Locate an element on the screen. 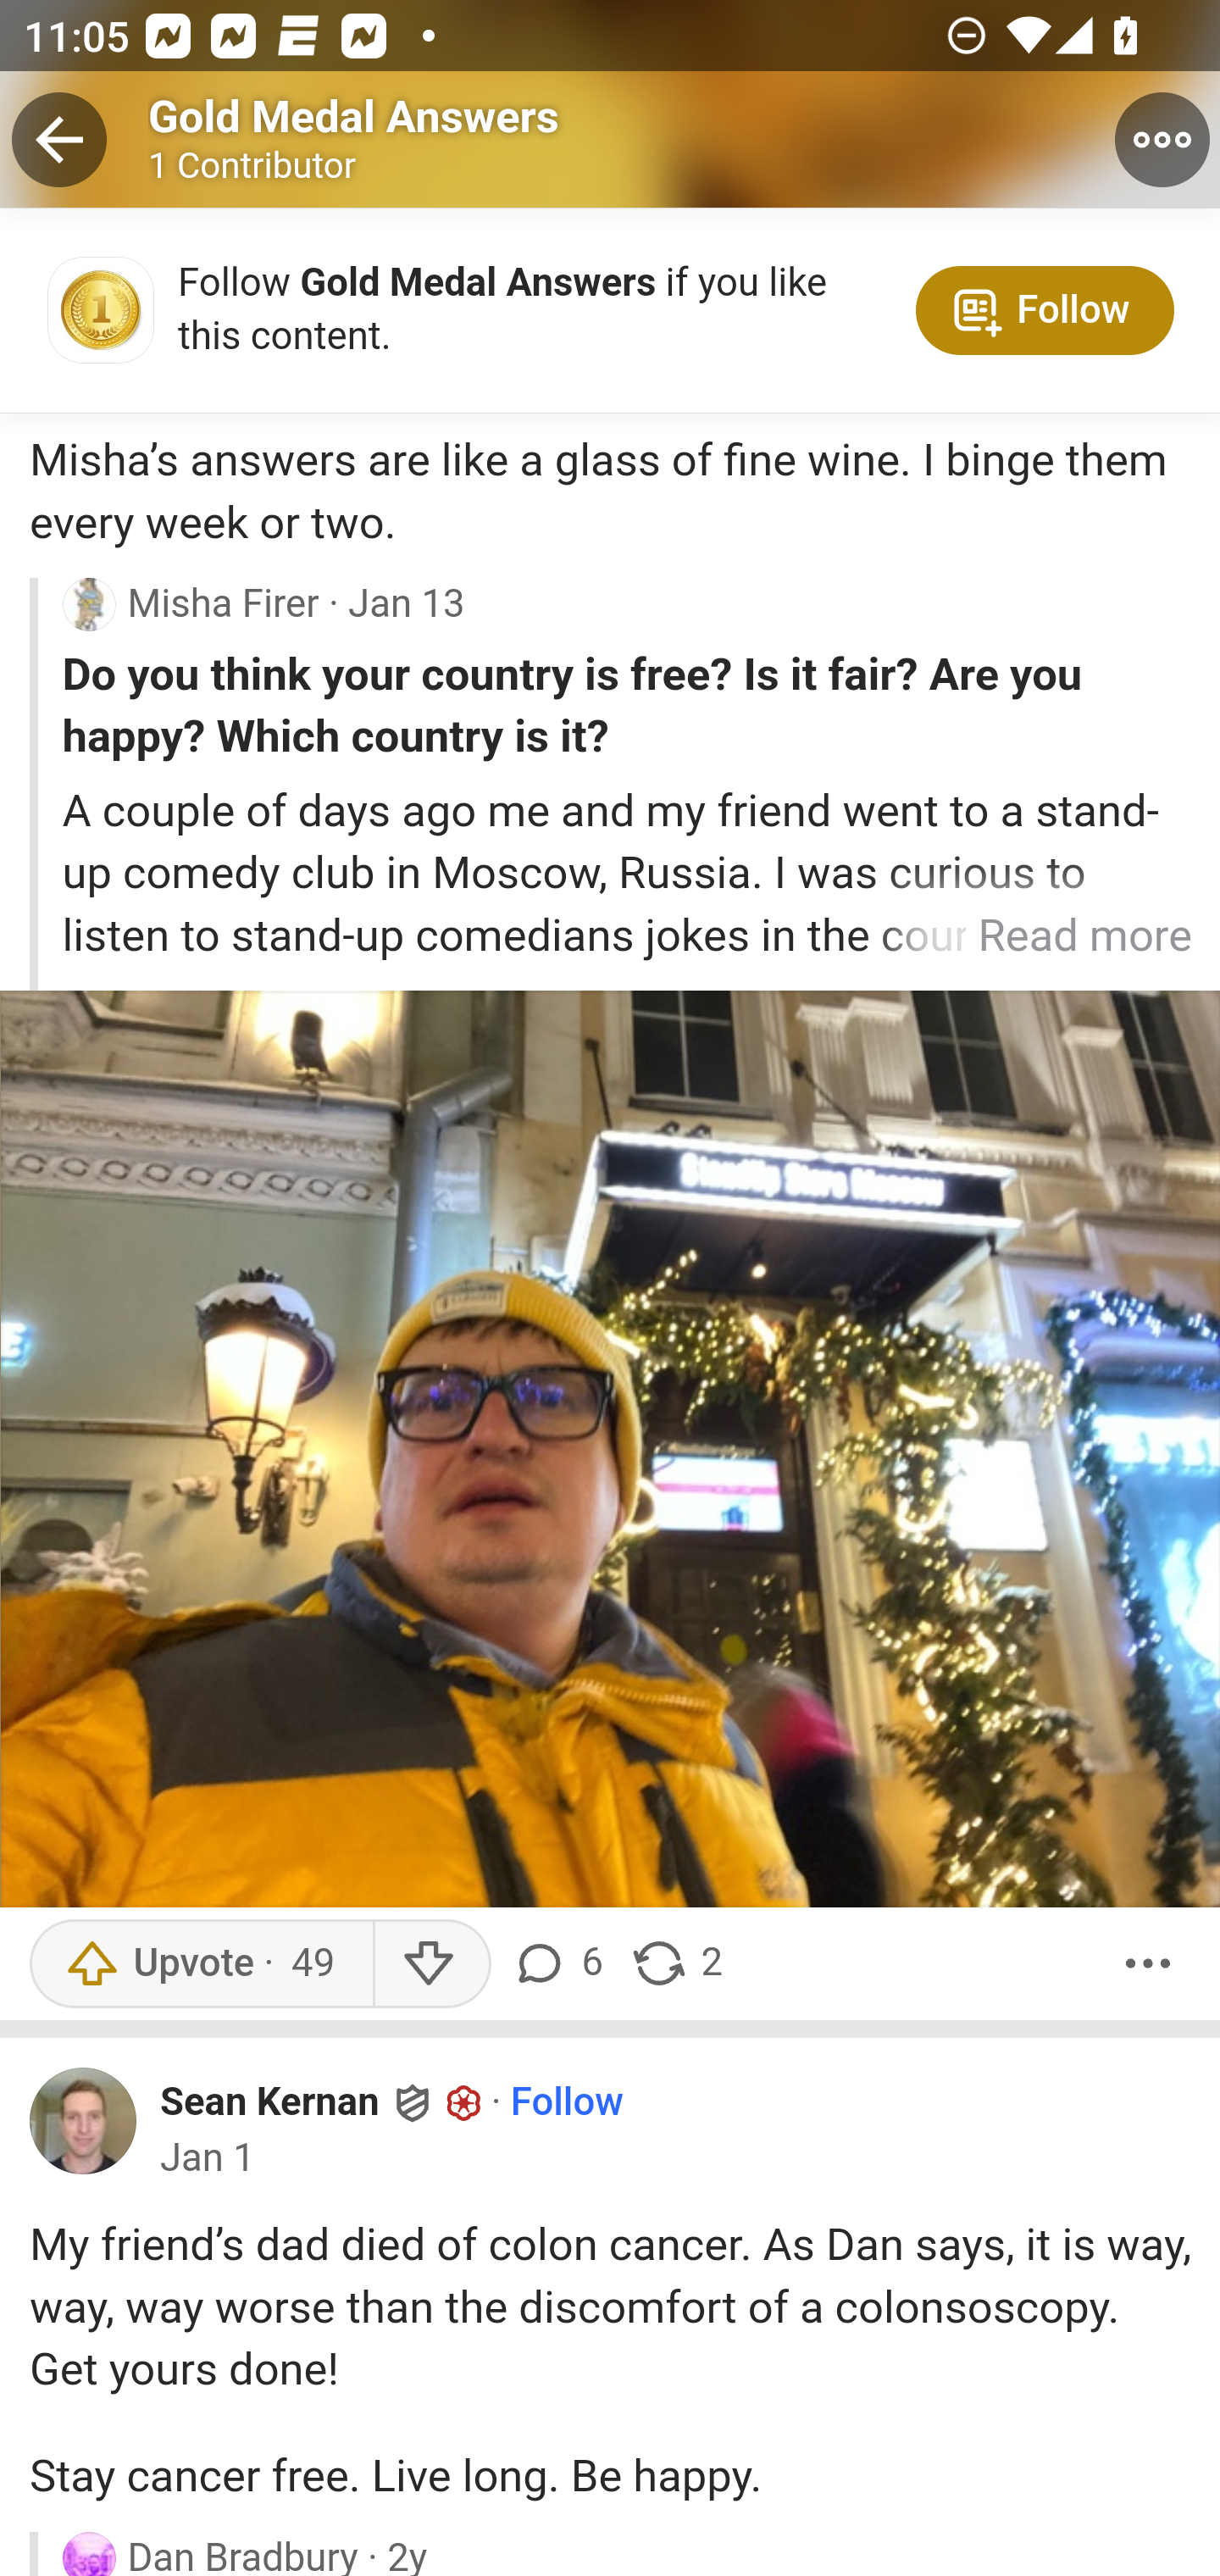 This screenshot has width=1220, height=2576. Follow is located at coordinates (567, 2105).